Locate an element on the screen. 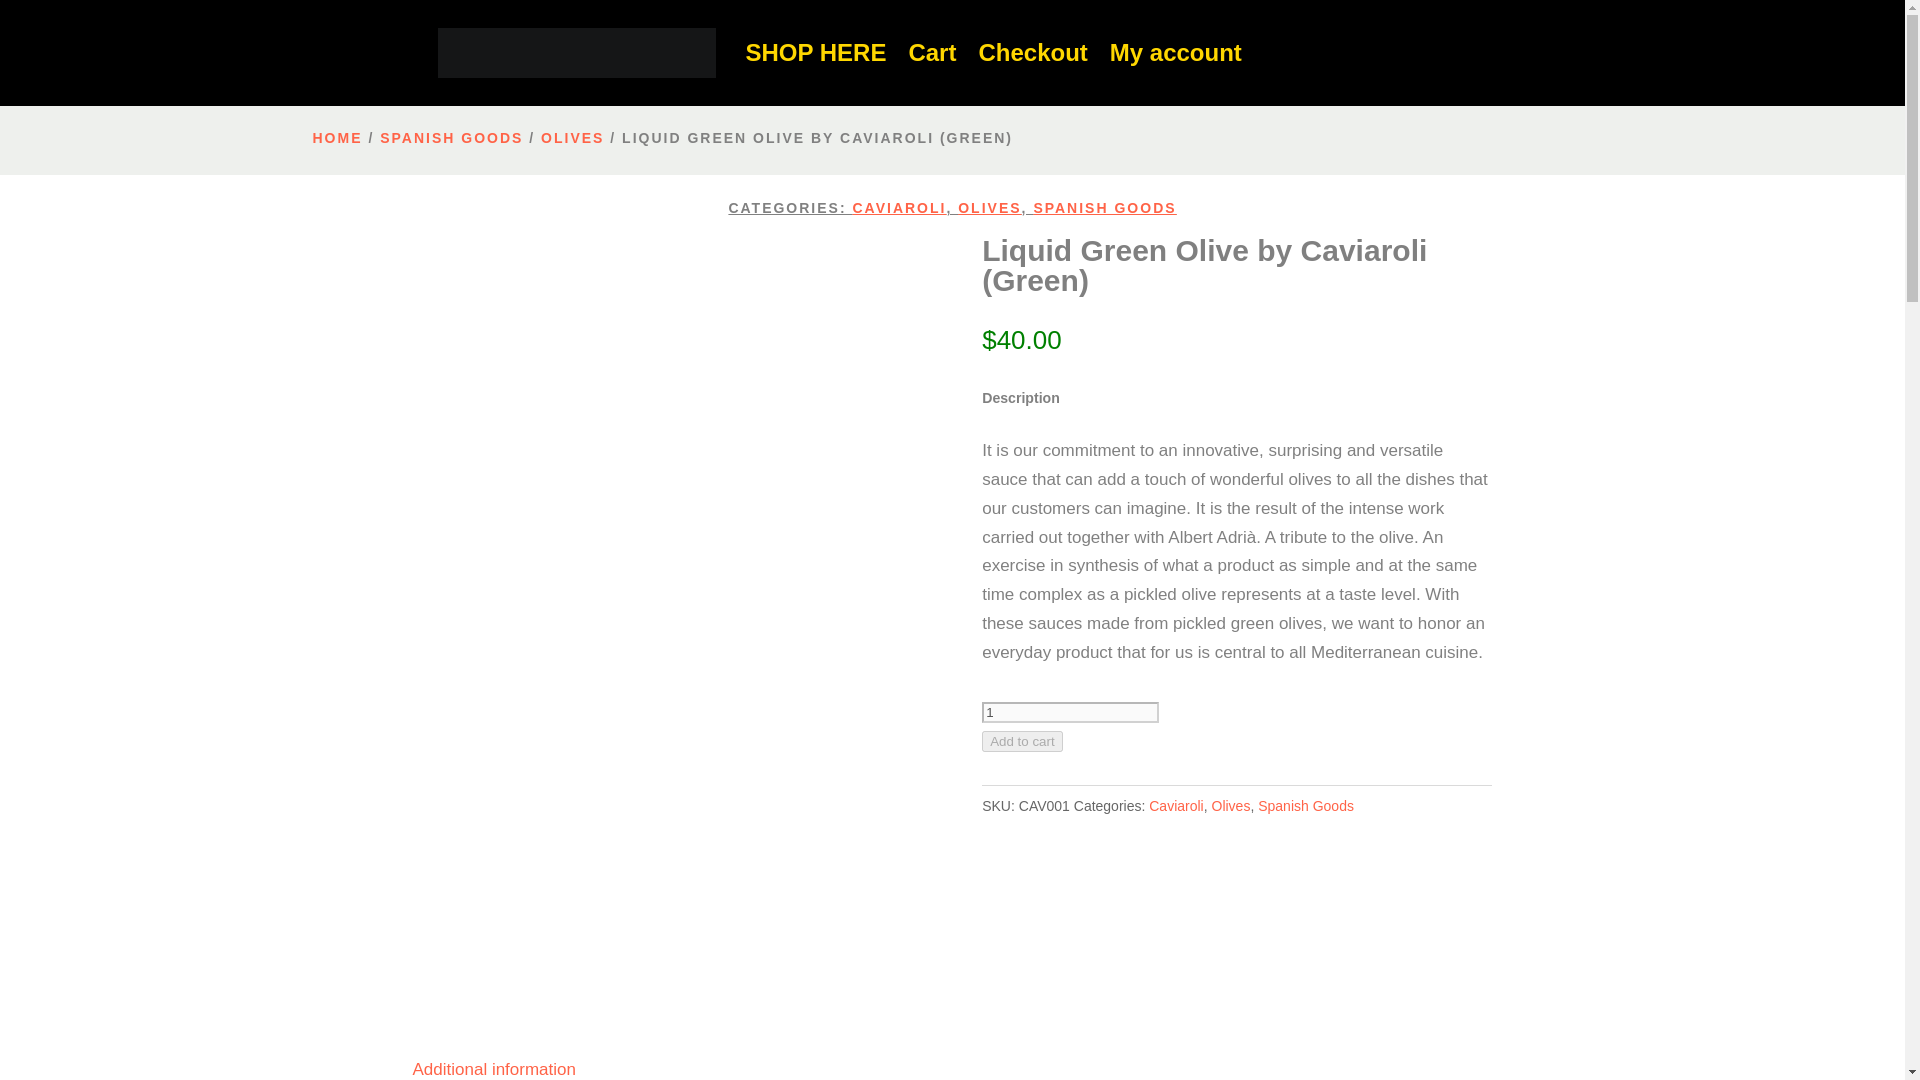  Add to cart is located at coordinates (1021, 741).